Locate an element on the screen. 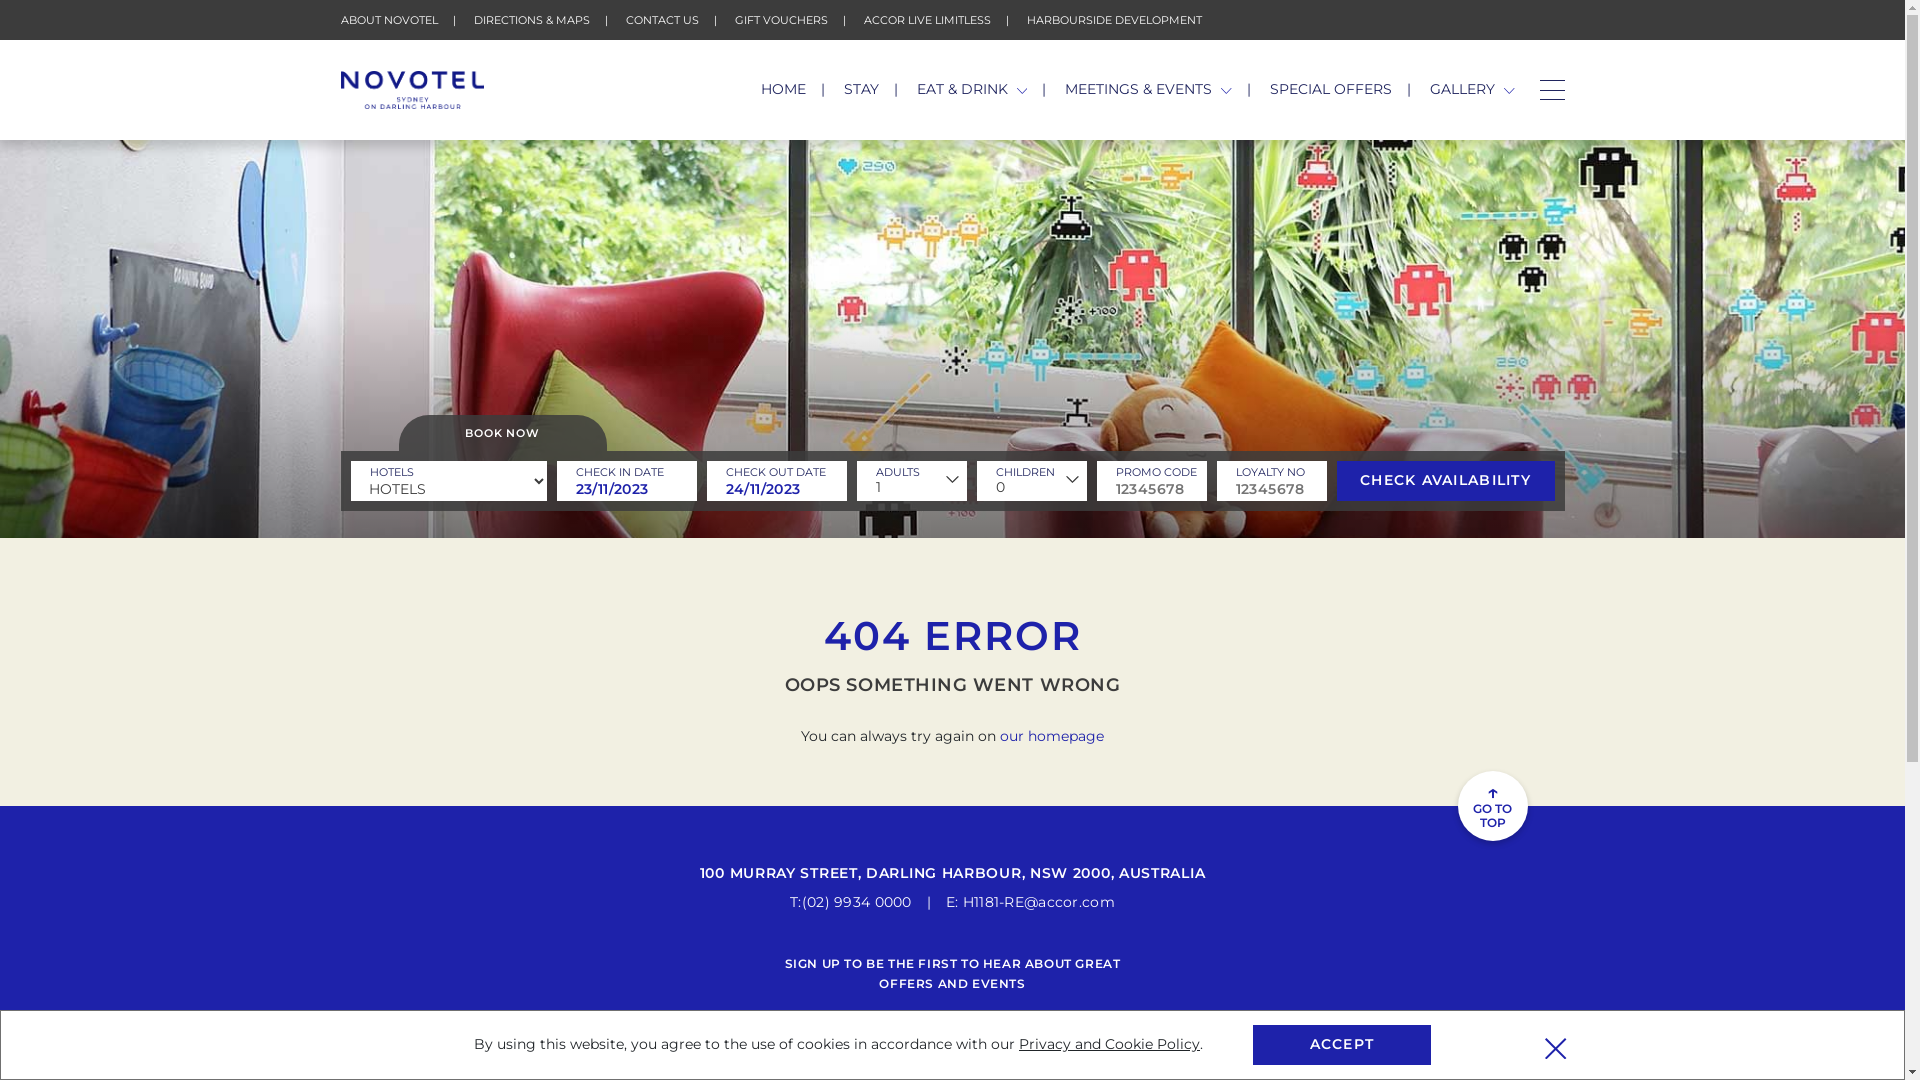 Image resolution: width=1920 pixels, height=1080 pixels. our homepage is located at coordinates (1052, 736).